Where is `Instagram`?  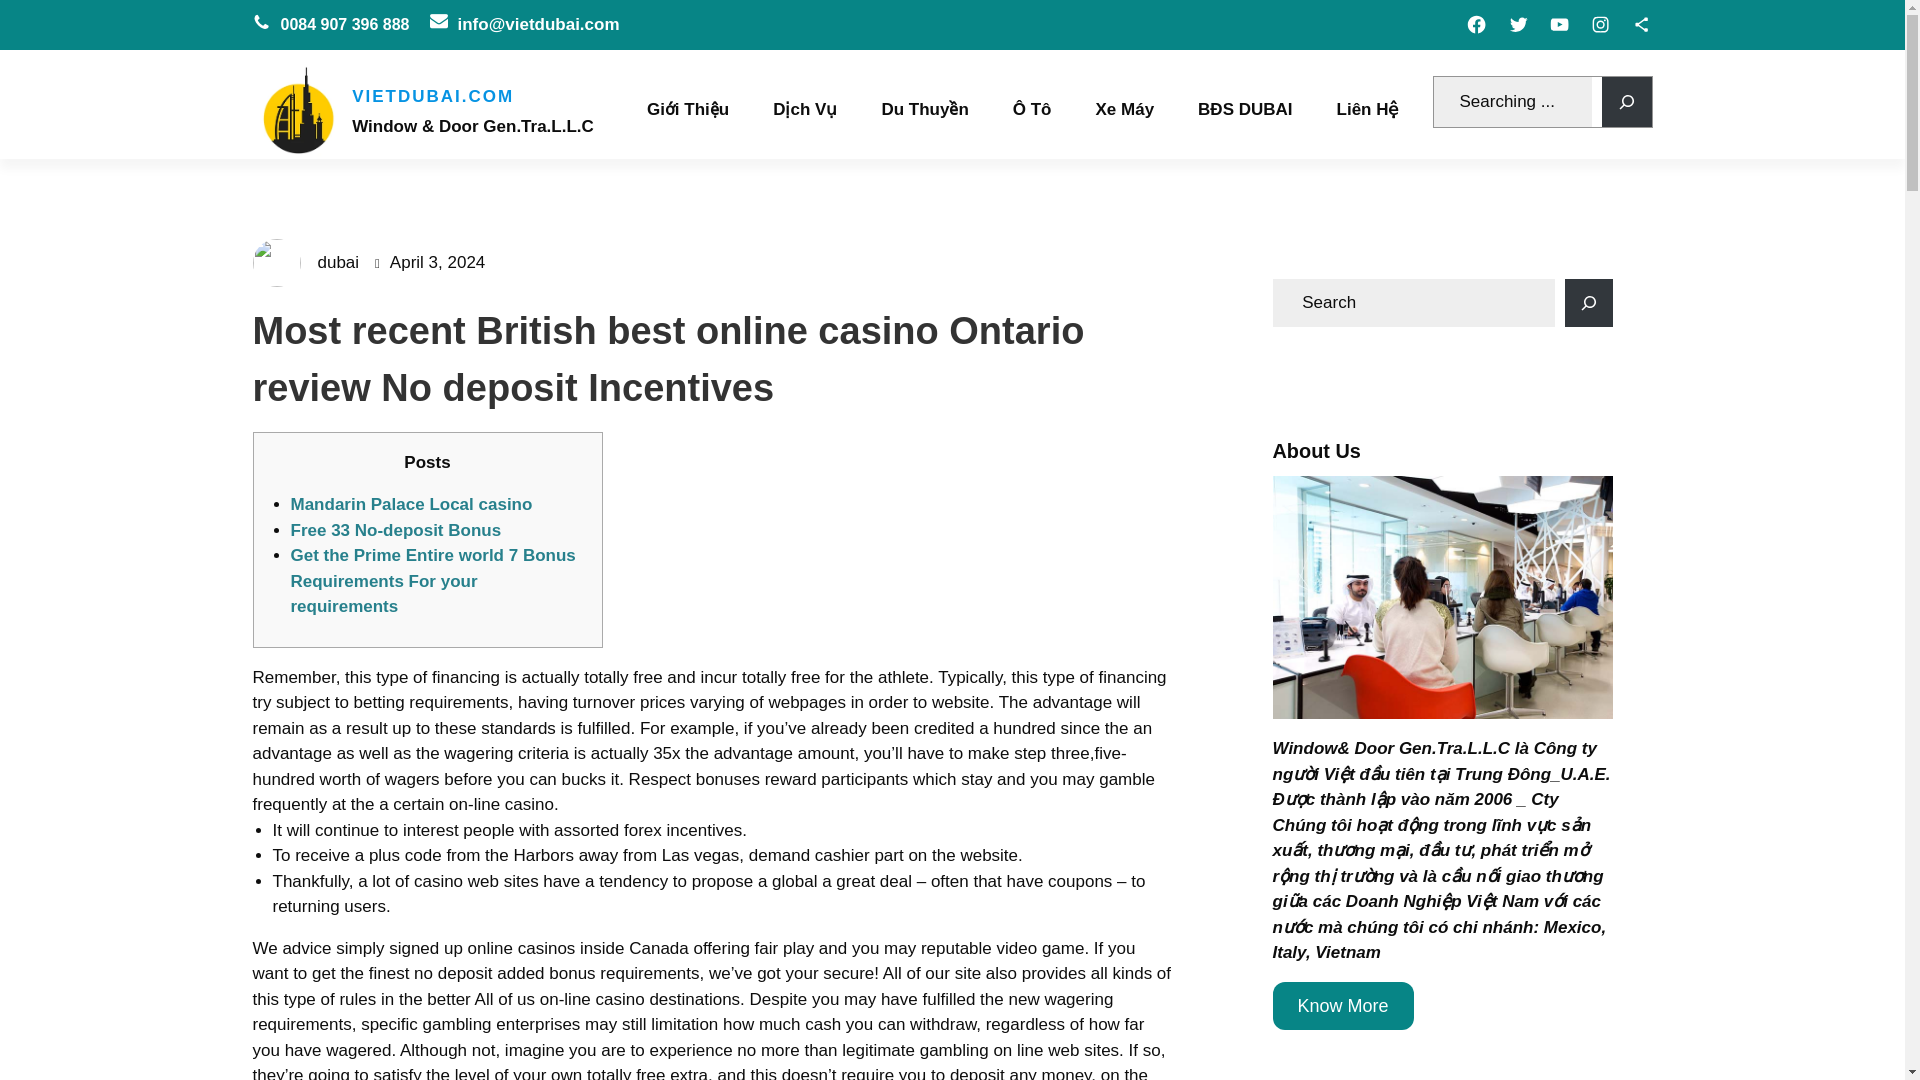
Instagram is located at coordinates (1600, 24).